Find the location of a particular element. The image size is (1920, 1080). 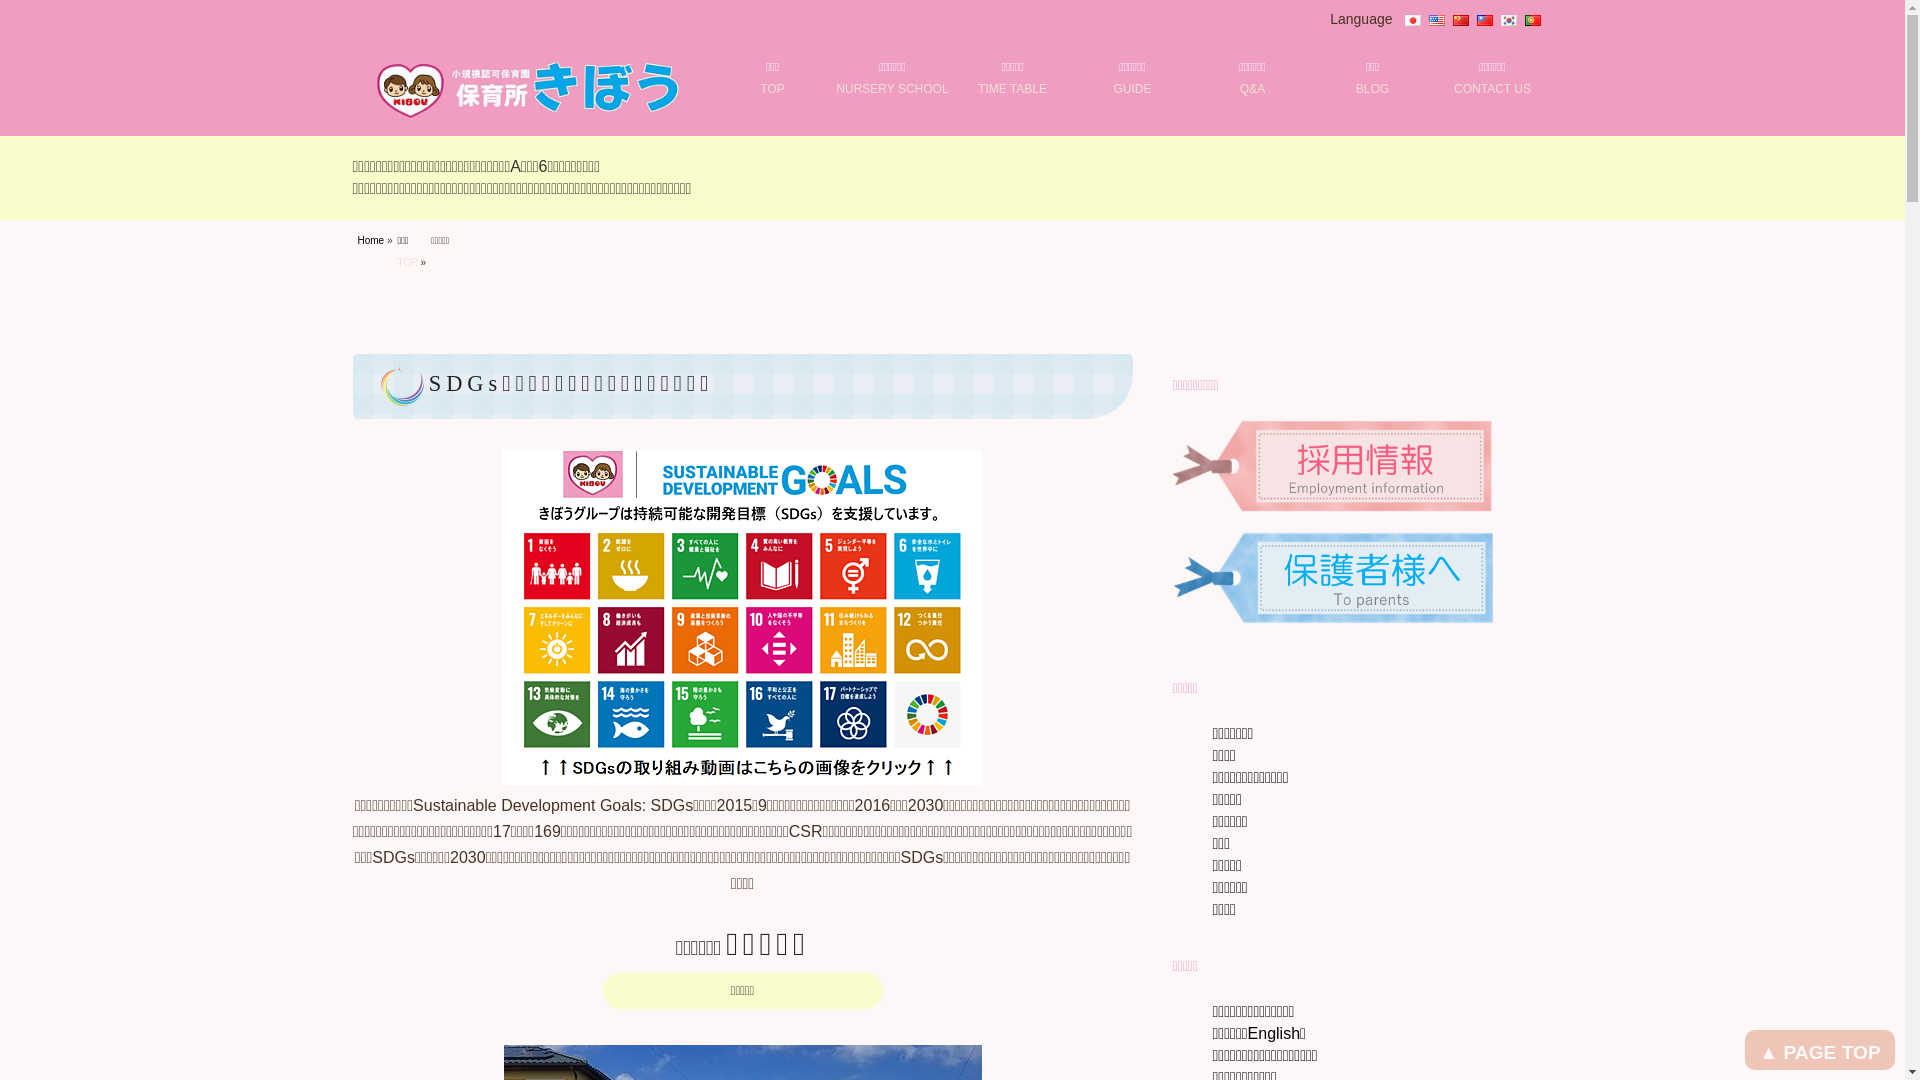

Home is located at coordinates (372, 240).